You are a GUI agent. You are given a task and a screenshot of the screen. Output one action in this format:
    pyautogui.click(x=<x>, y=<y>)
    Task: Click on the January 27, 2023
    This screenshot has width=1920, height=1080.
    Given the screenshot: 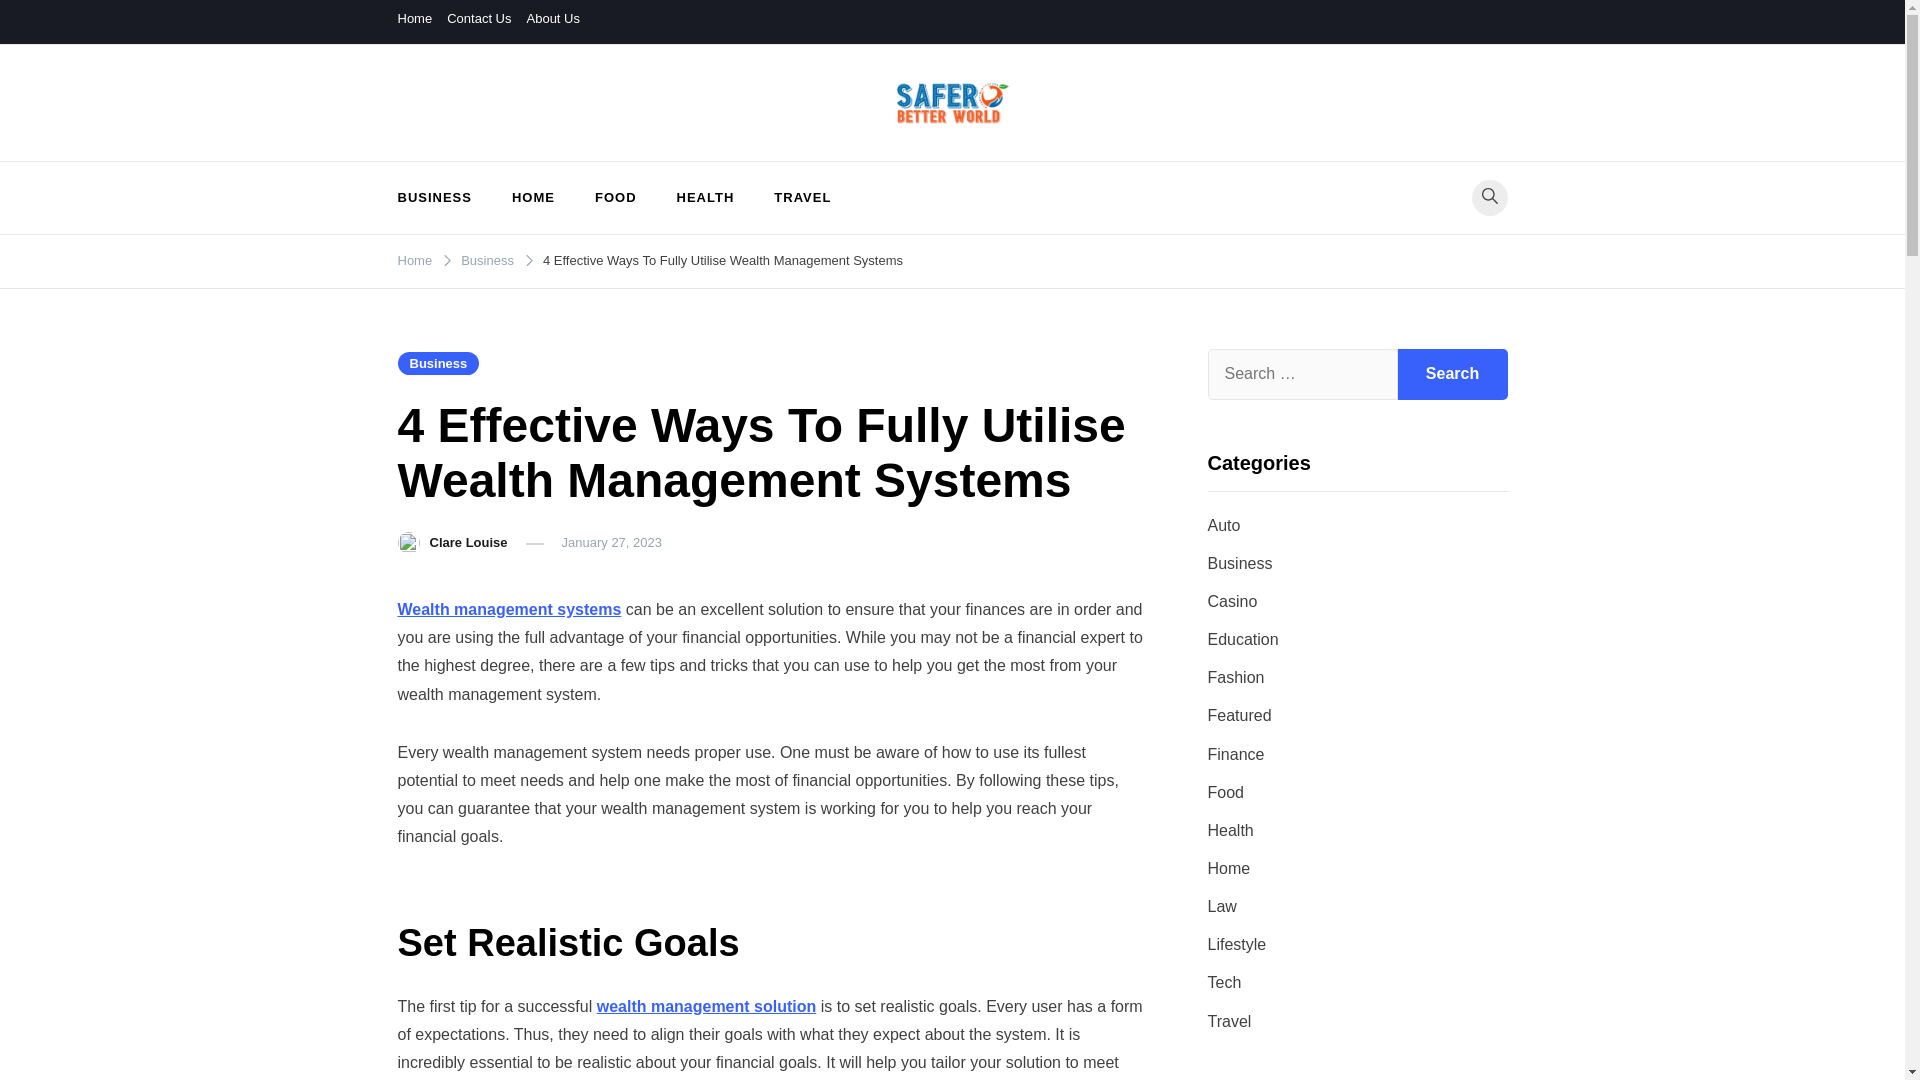 What is the action you would take?
    pyautogui.click(x=612, y=542)
    